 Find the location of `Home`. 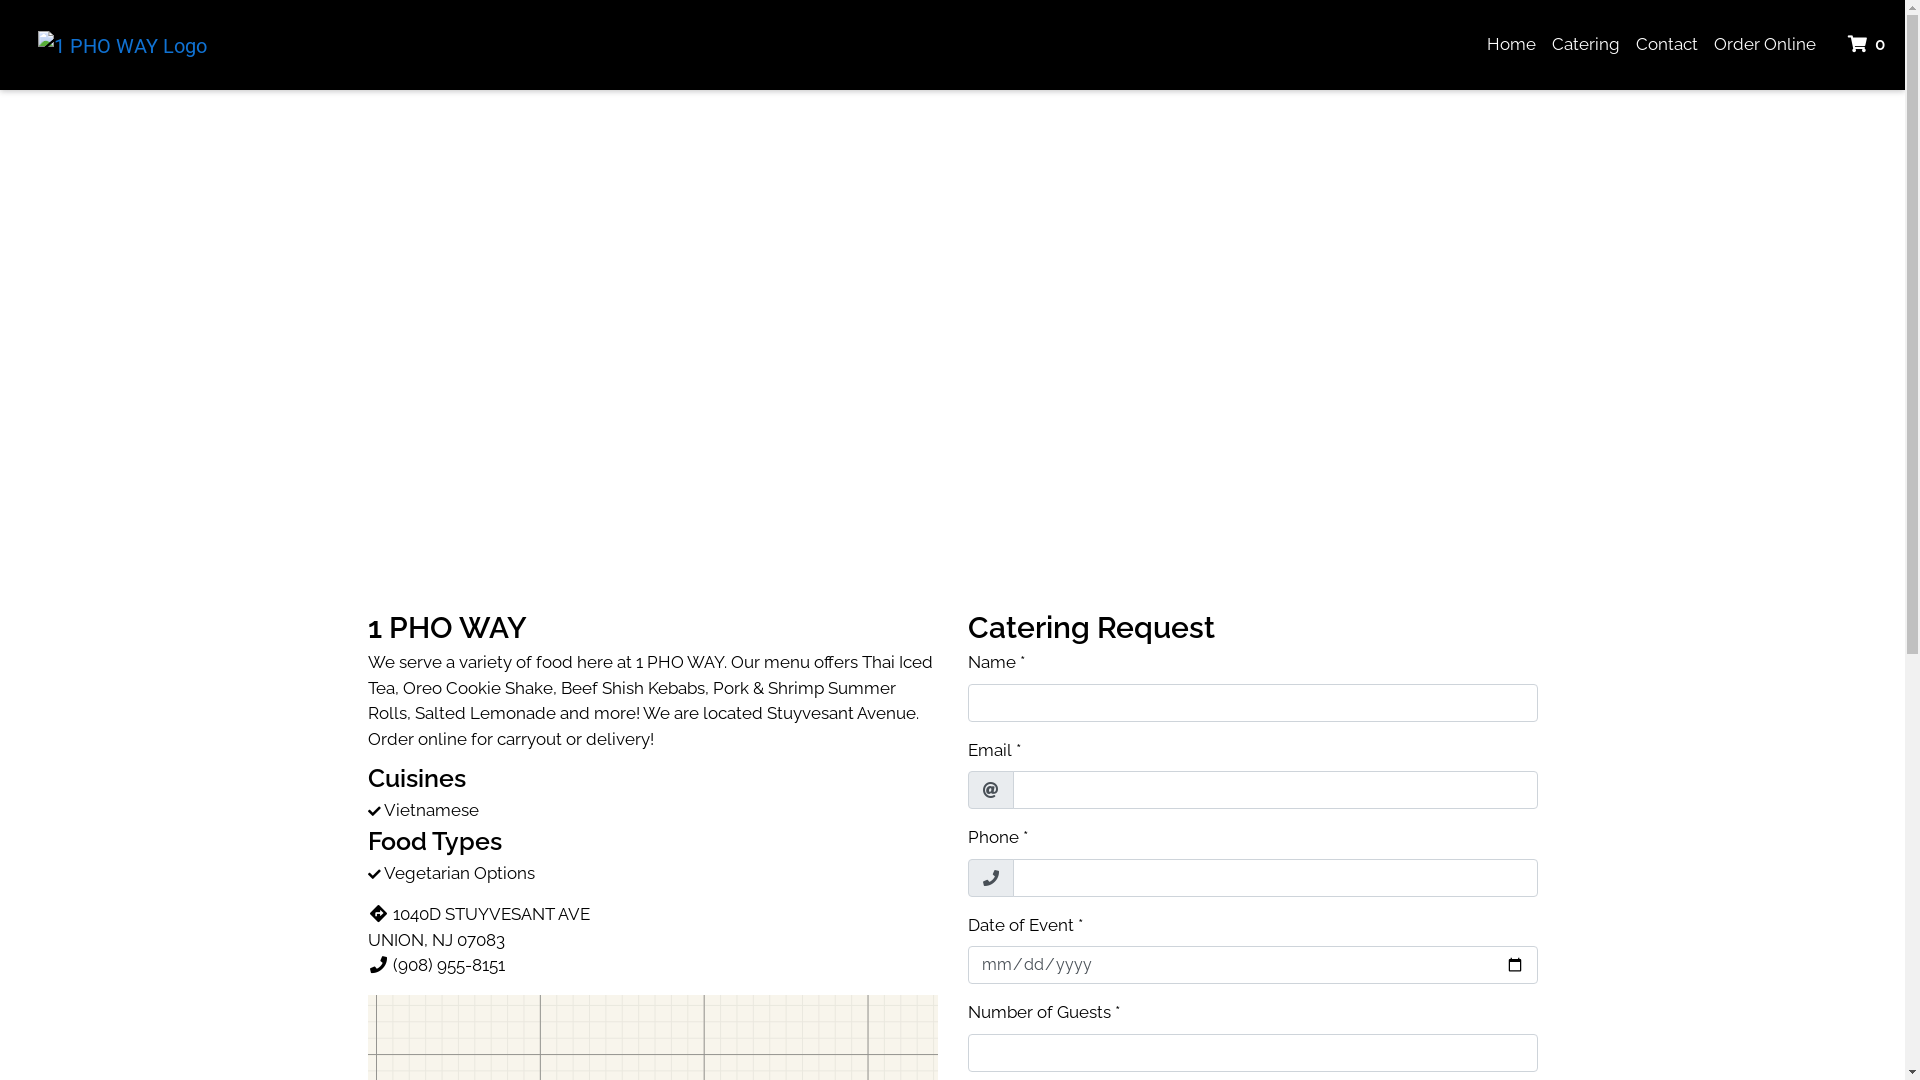

Home is located at coordinates (1512, 45).